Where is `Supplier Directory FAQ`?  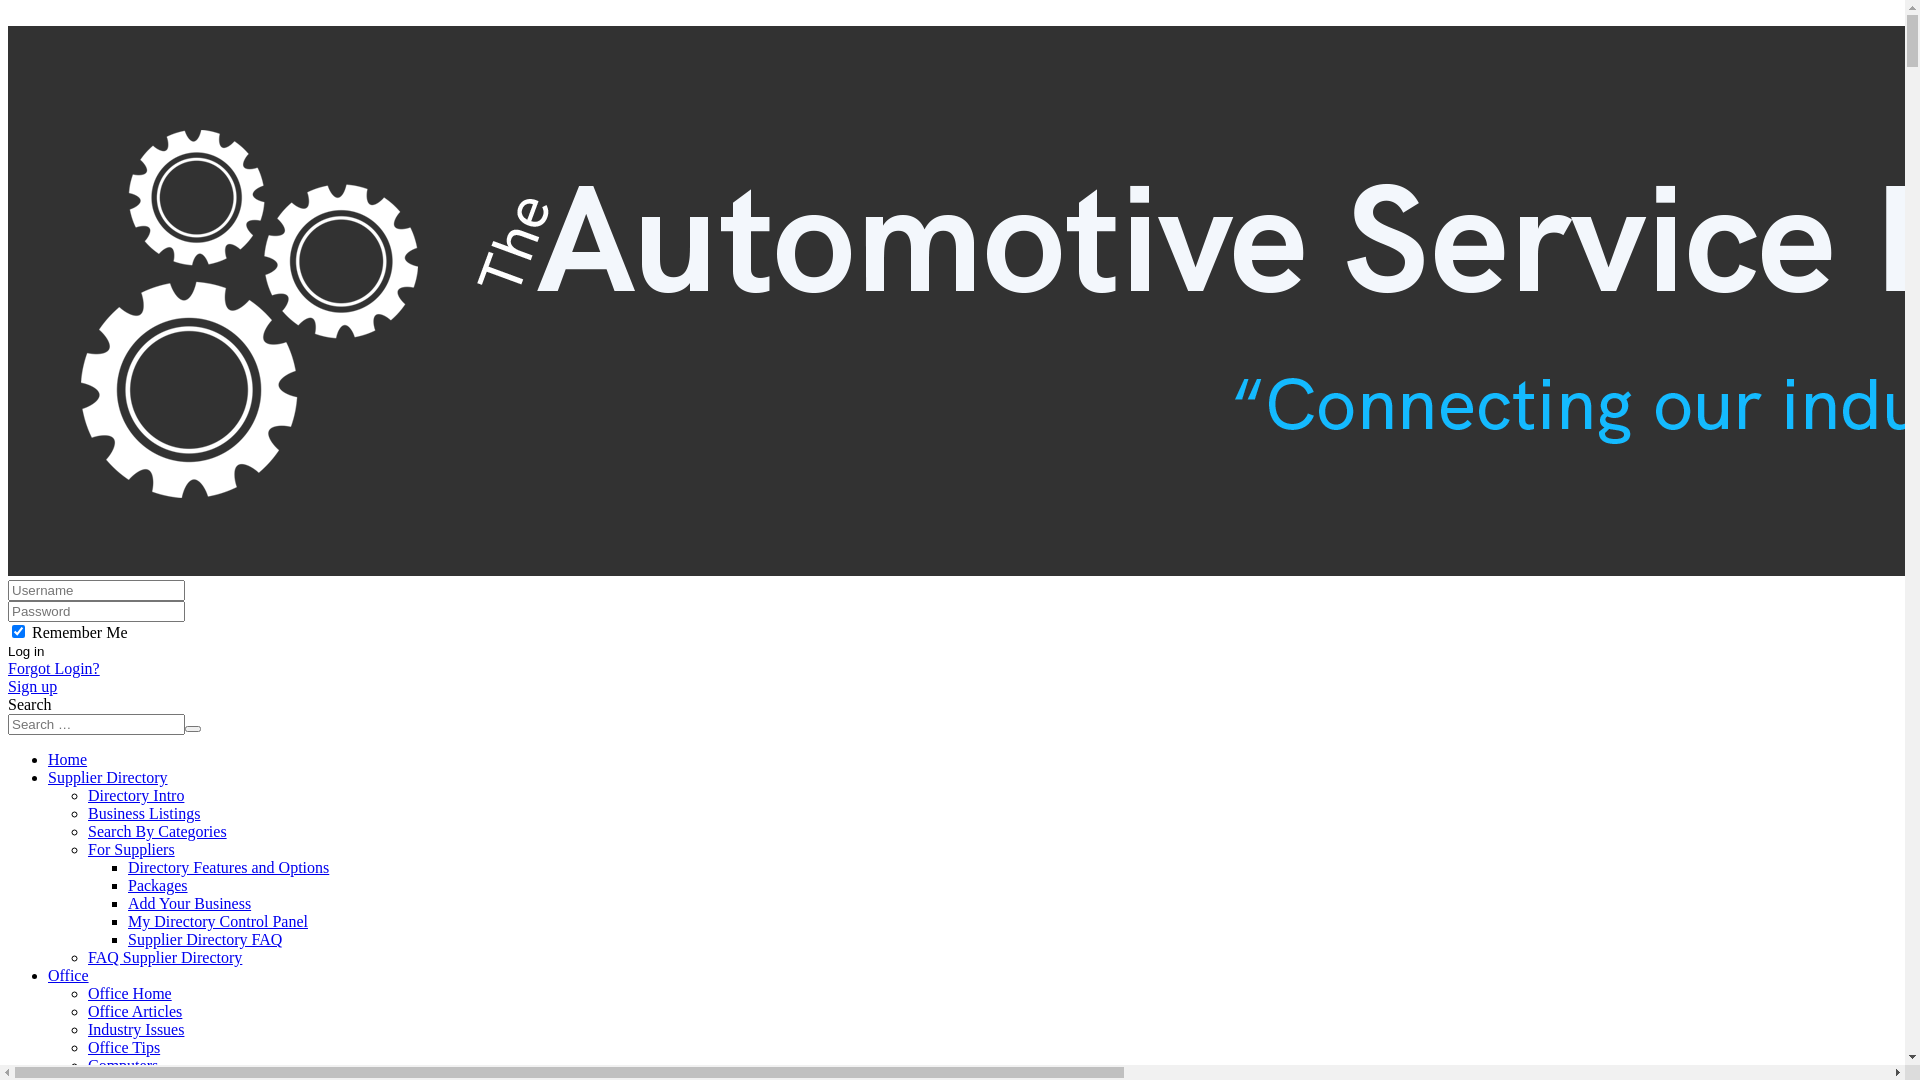 Supplier Directory FAQ is located at coordinates (205, 940).